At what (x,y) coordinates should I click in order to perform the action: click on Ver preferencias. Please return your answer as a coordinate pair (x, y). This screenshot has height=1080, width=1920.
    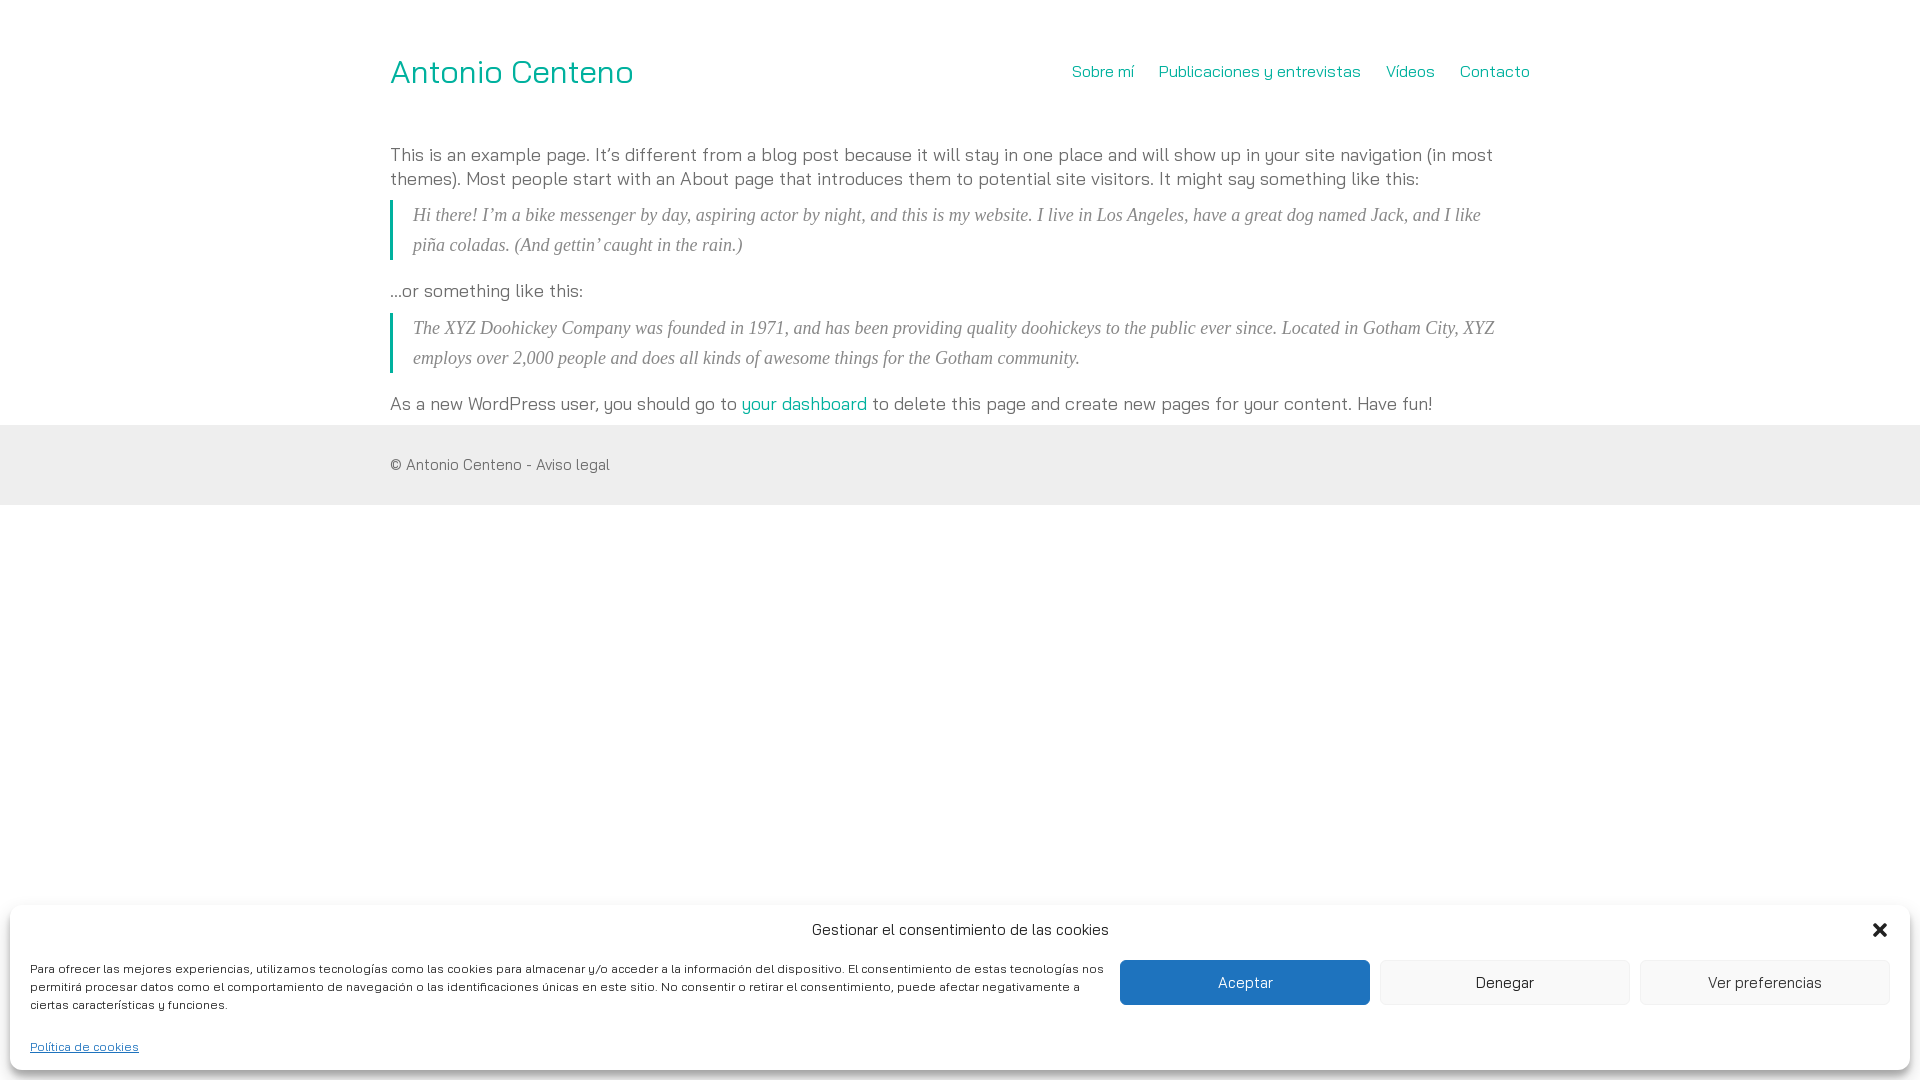
    Looking at the image, I should click on (1765, 982).